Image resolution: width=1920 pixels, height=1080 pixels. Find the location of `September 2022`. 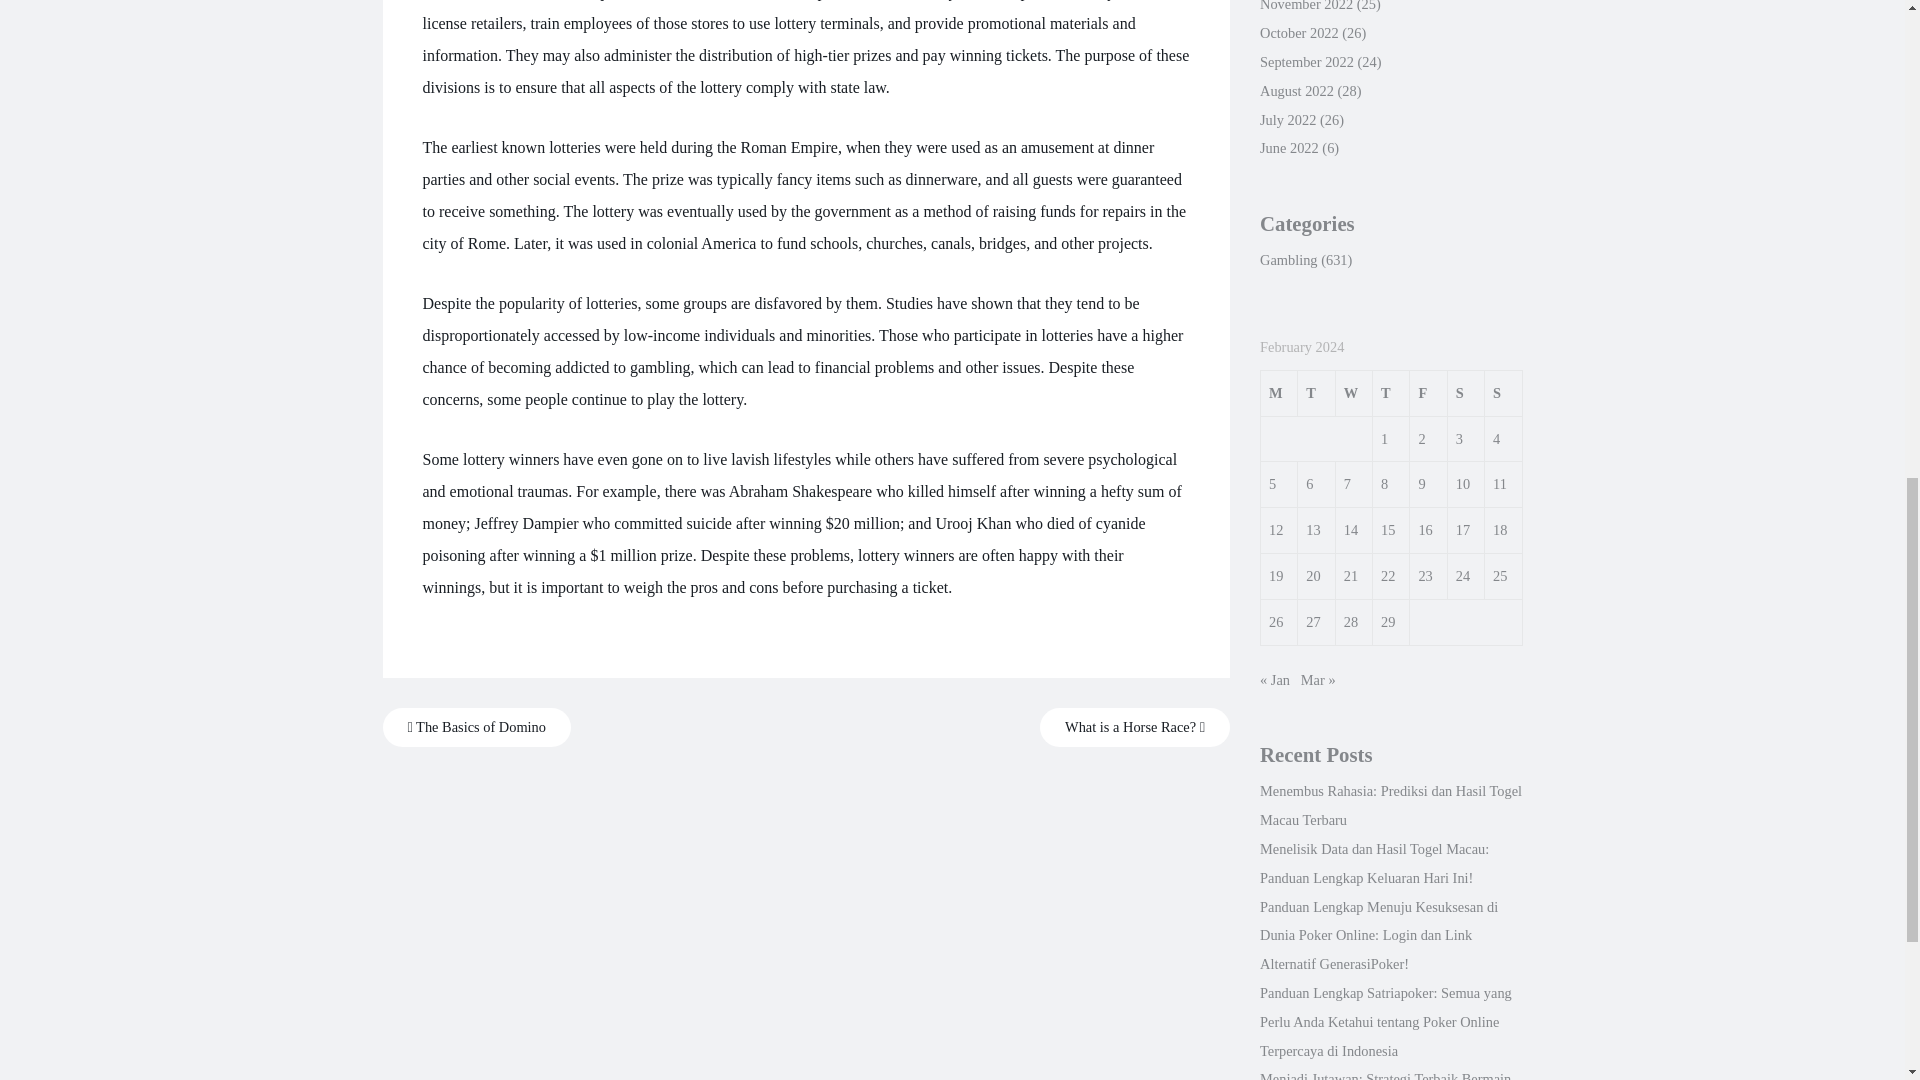

September 2022 is located at coordinates (1306, 62).